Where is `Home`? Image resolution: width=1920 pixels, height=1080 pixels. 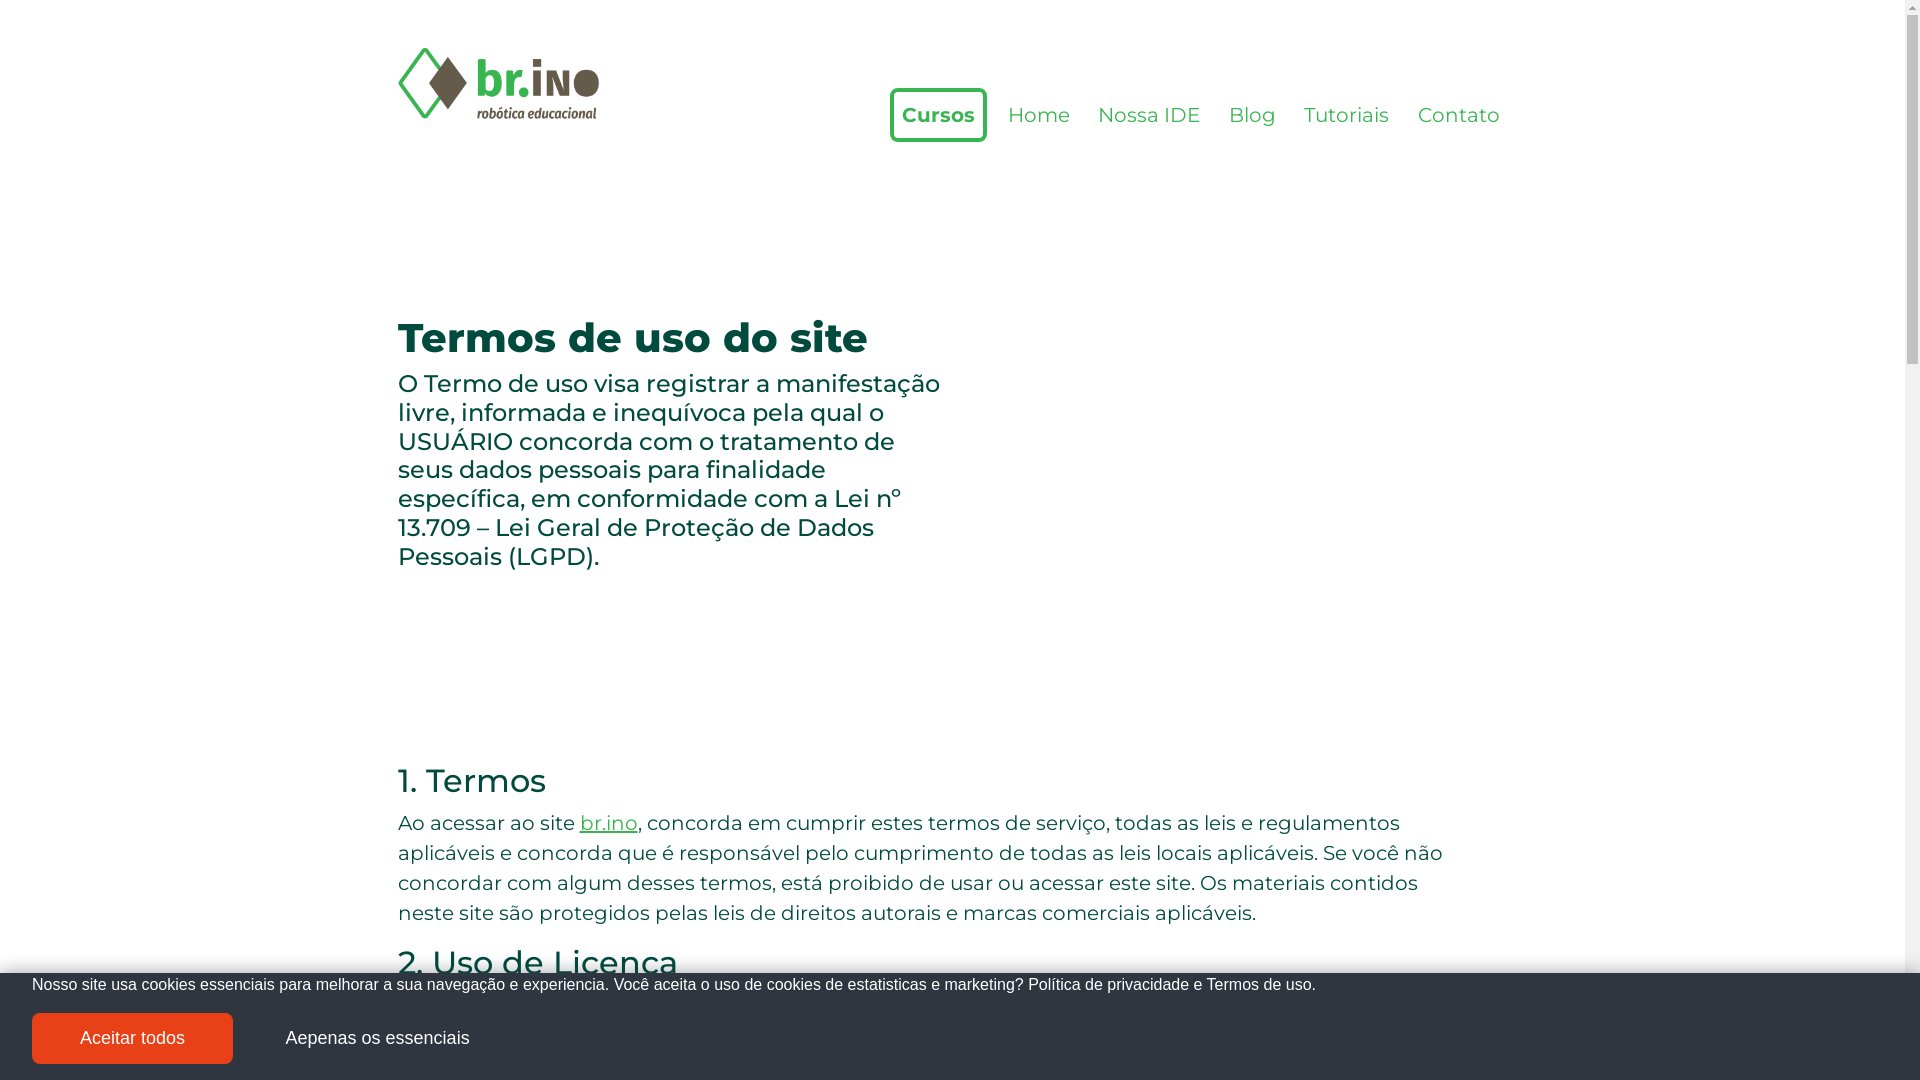 Home is located at coordinates (1039, 115).